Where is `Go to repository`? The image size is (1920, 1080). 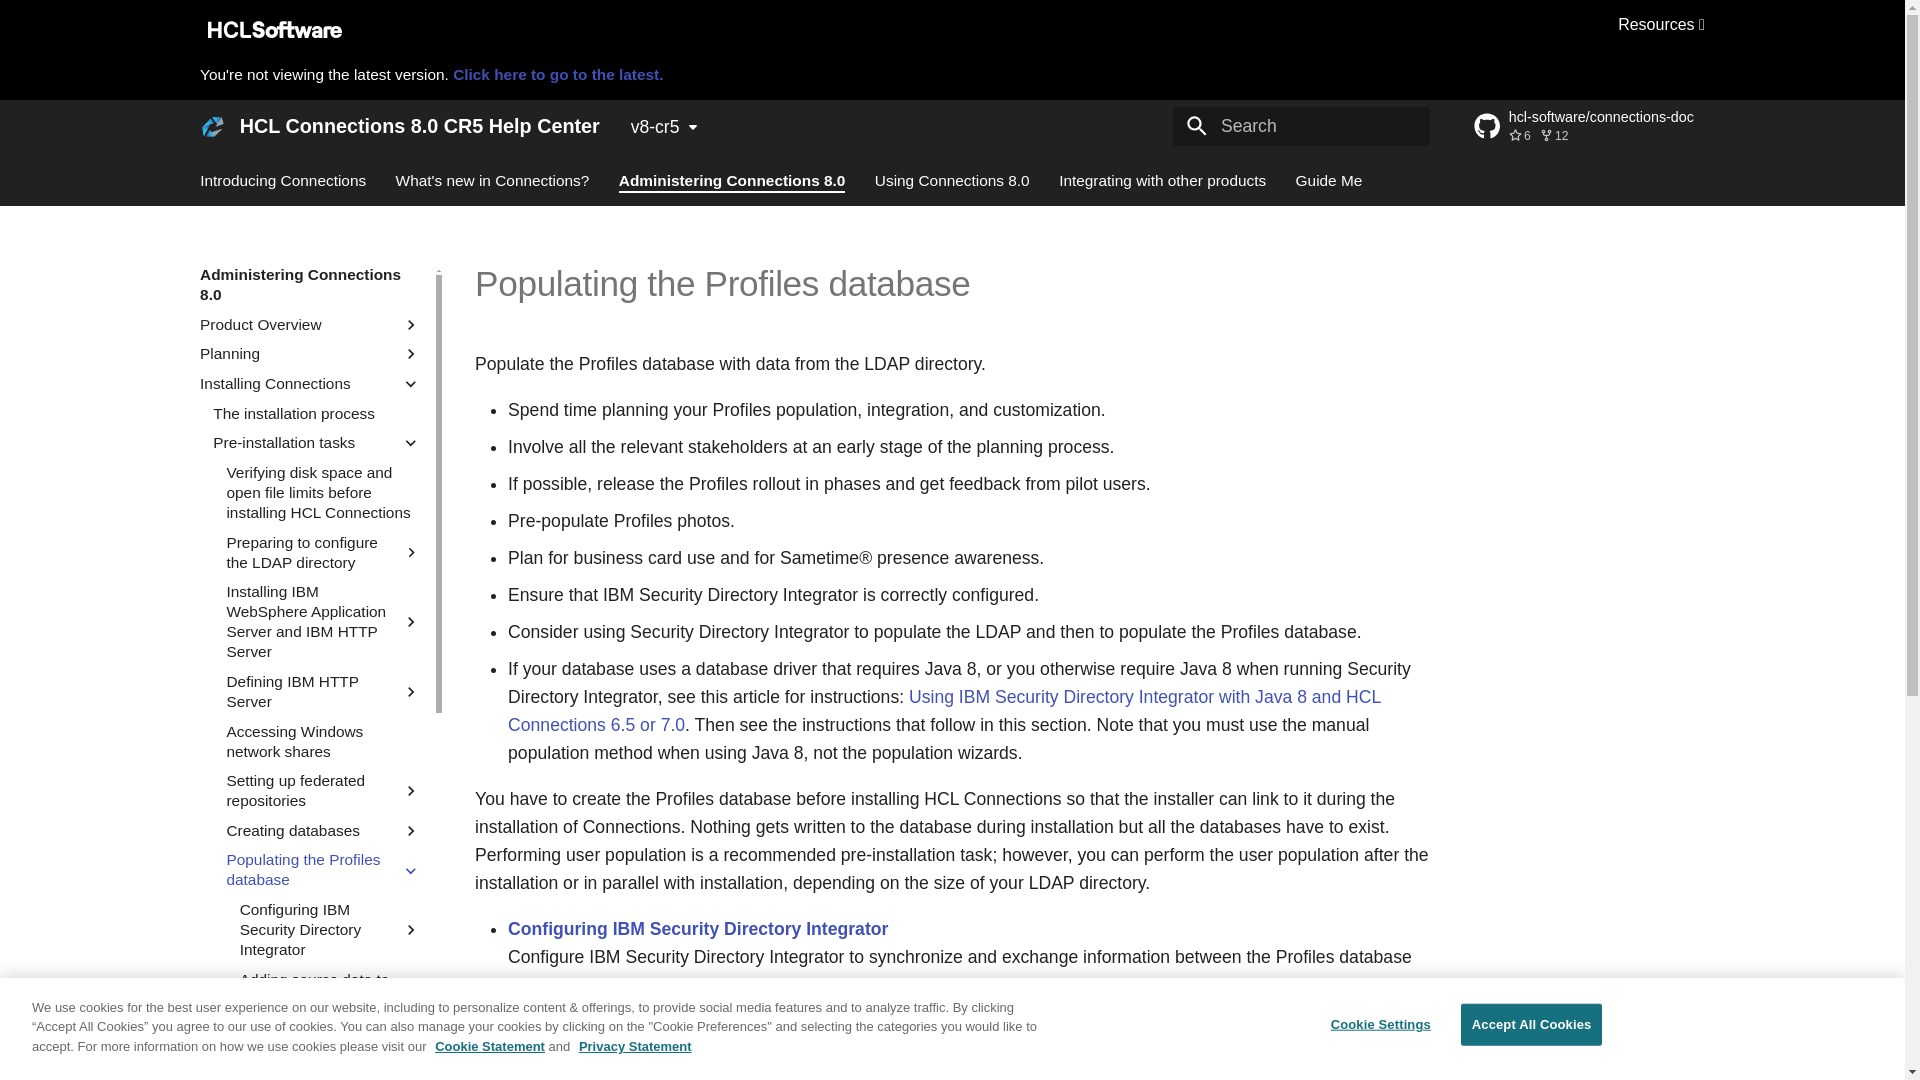 Go to repository is located at coordinates (1590, 126).